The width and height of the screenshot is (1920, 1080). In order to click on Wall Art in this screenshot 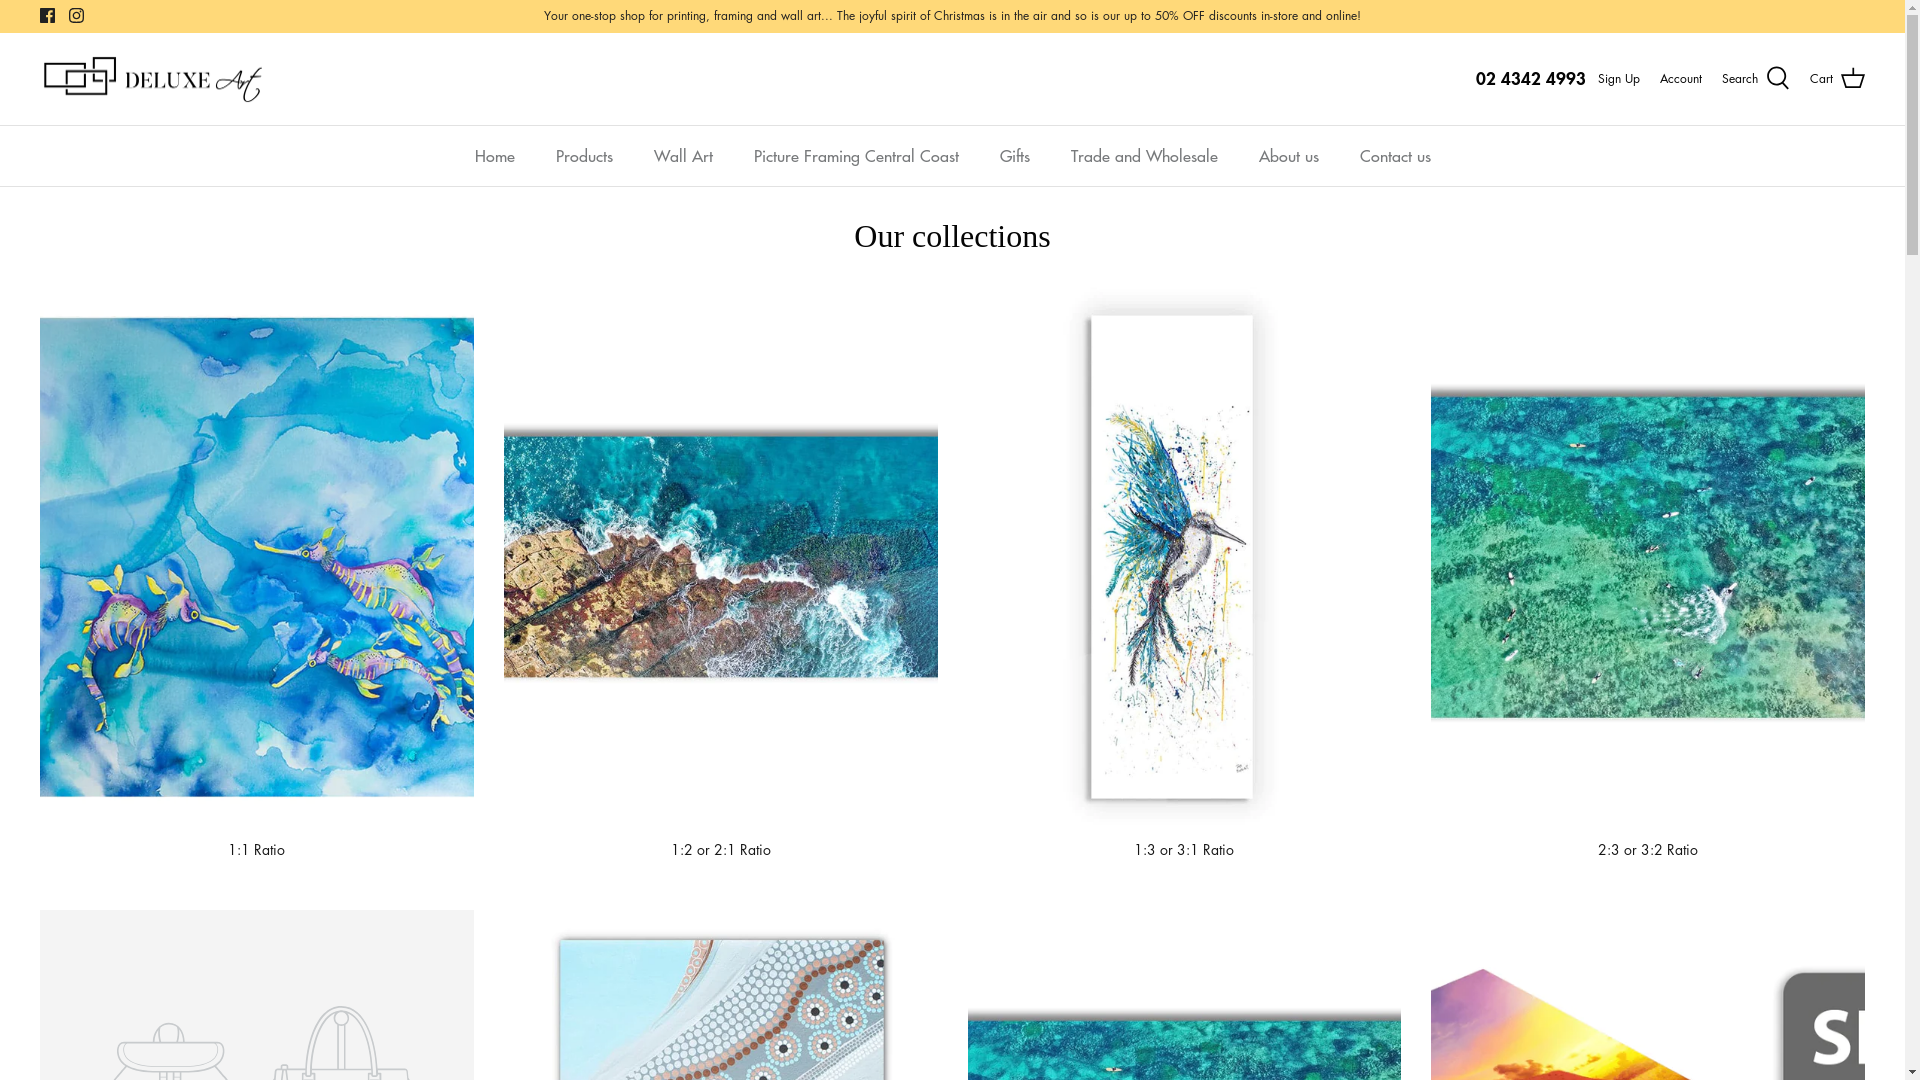, I will do `click(684, 156)`.